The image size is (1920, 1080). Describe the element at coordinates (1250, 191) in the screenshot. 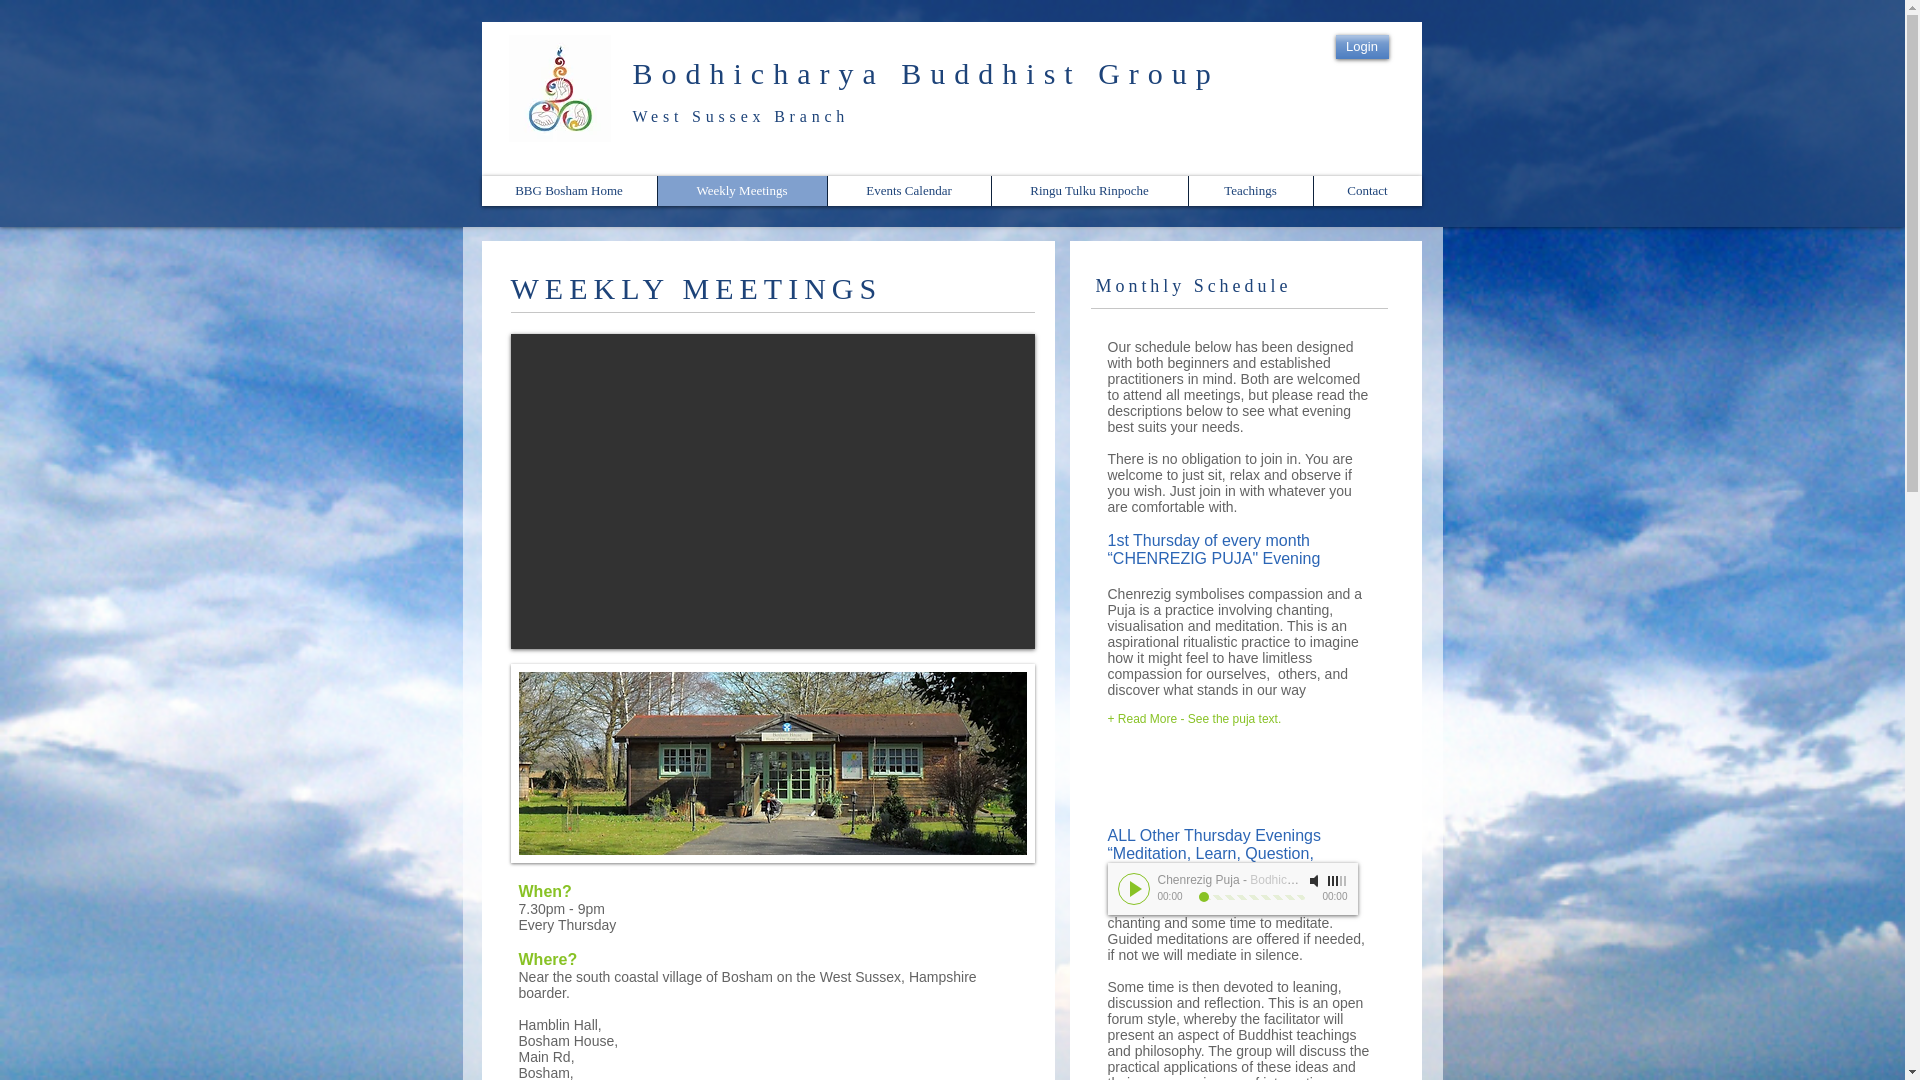

I see `Teachings` at that location.